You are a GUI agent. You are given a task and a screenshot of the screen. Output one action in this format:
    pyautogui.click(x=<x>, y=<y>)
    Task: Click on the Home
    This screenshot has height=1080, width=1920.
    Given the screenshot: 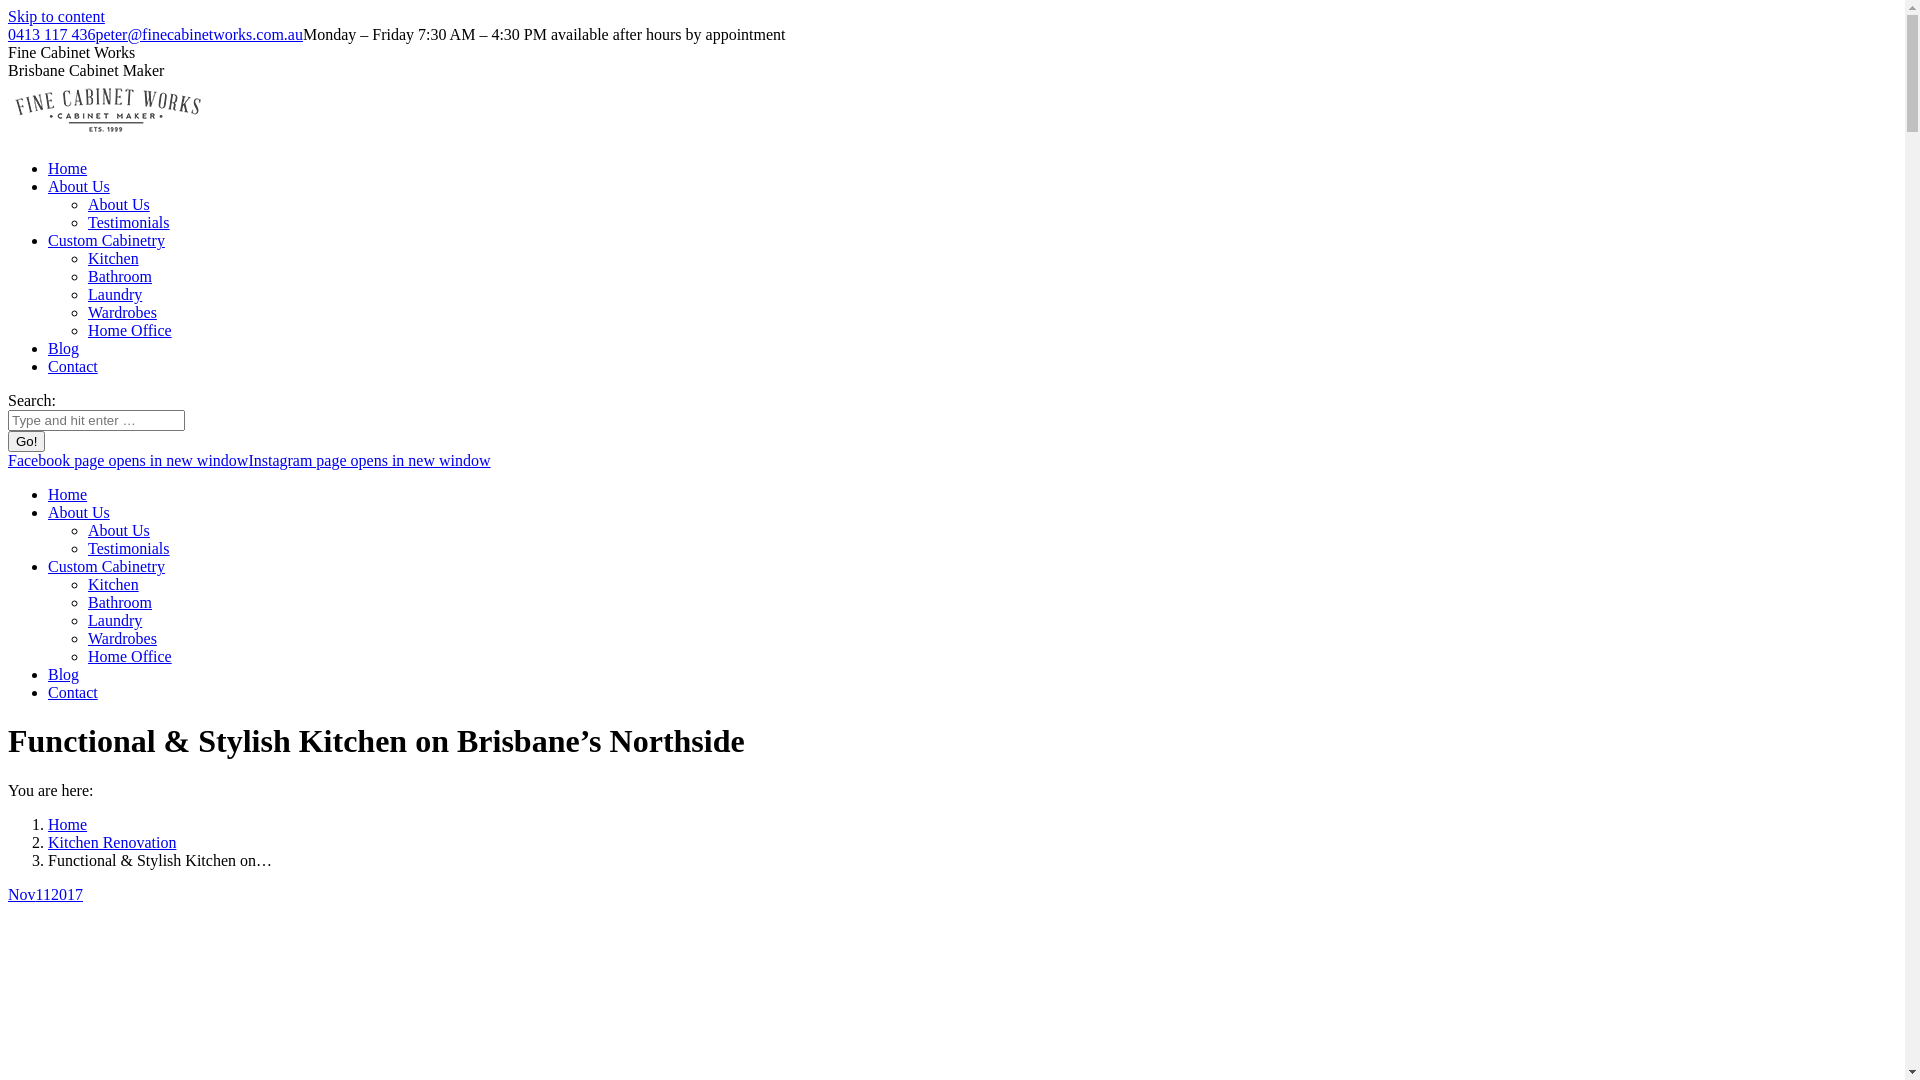 What is the action you would take?
    pyautogui.click(x=68, y=824)
    